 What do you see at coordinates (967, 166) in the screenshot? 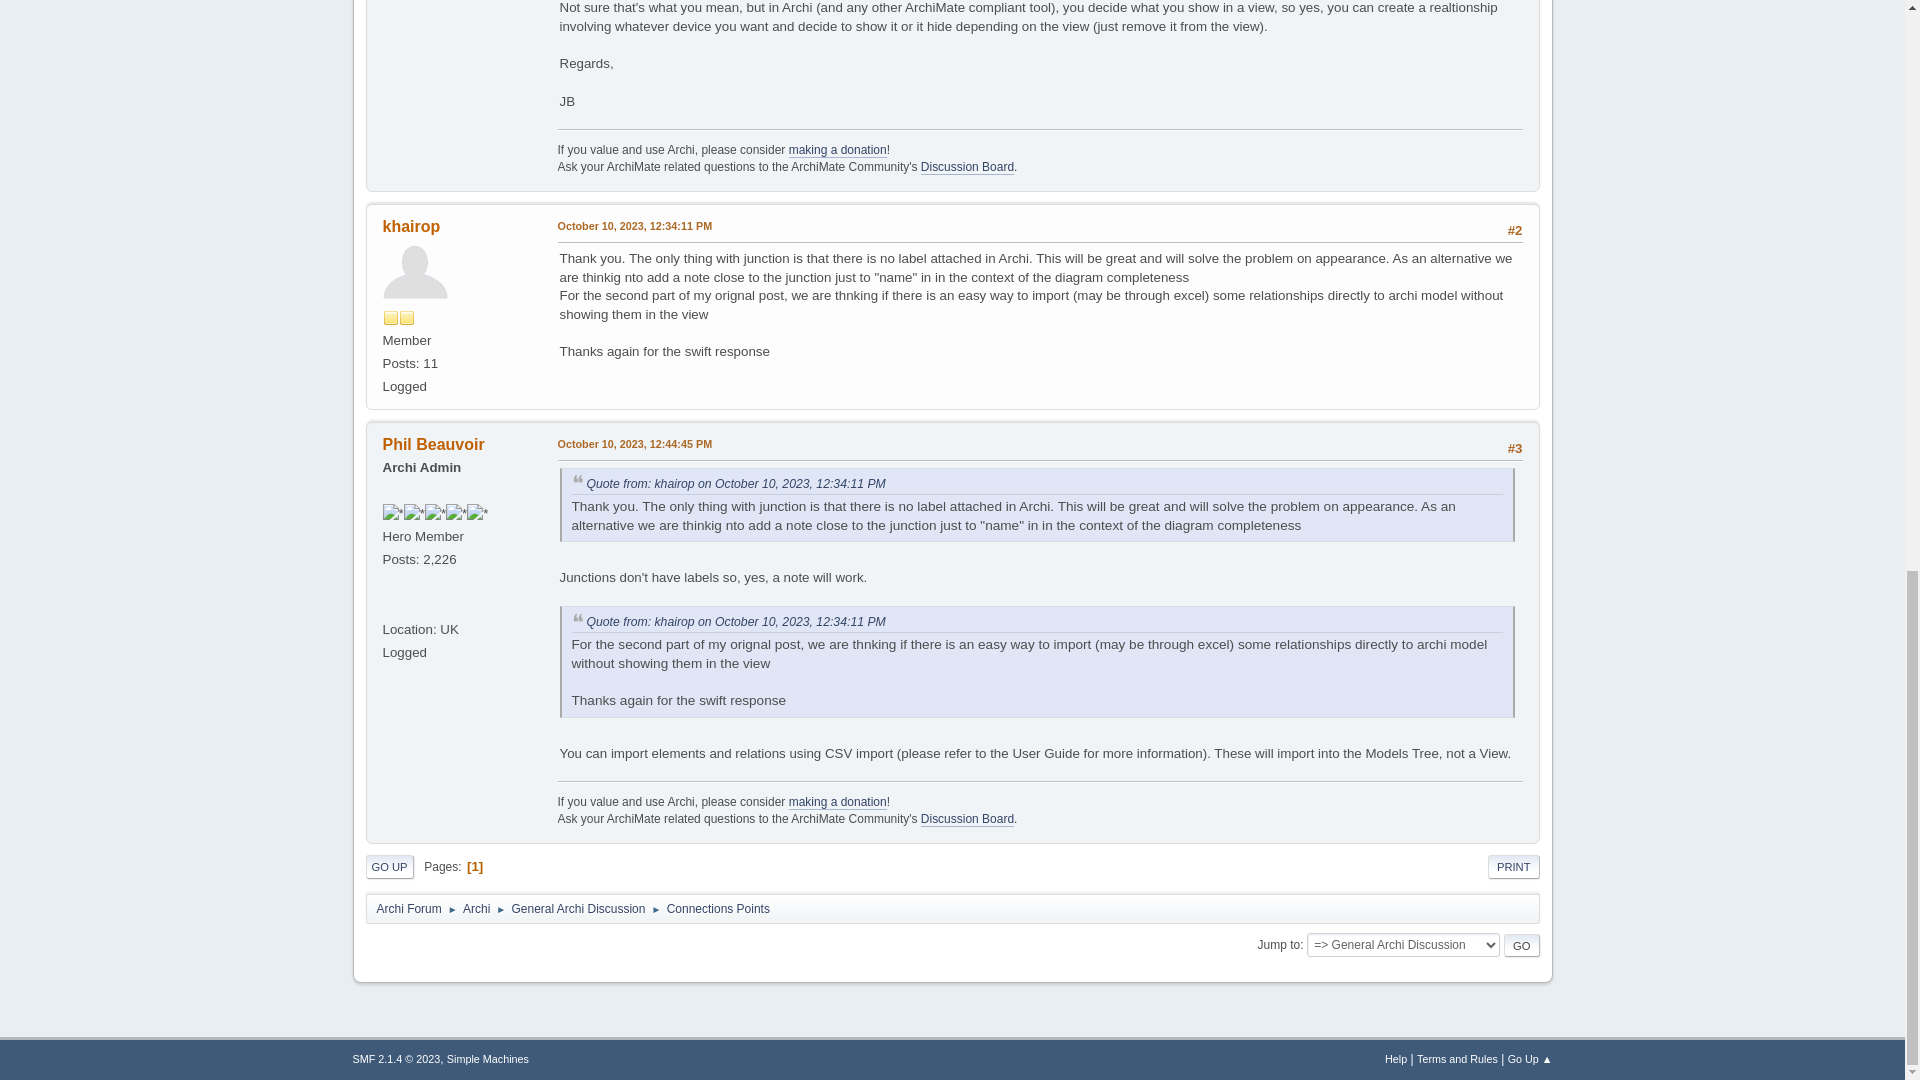
I see `Discussion Board` at bounding box center [967, 166].